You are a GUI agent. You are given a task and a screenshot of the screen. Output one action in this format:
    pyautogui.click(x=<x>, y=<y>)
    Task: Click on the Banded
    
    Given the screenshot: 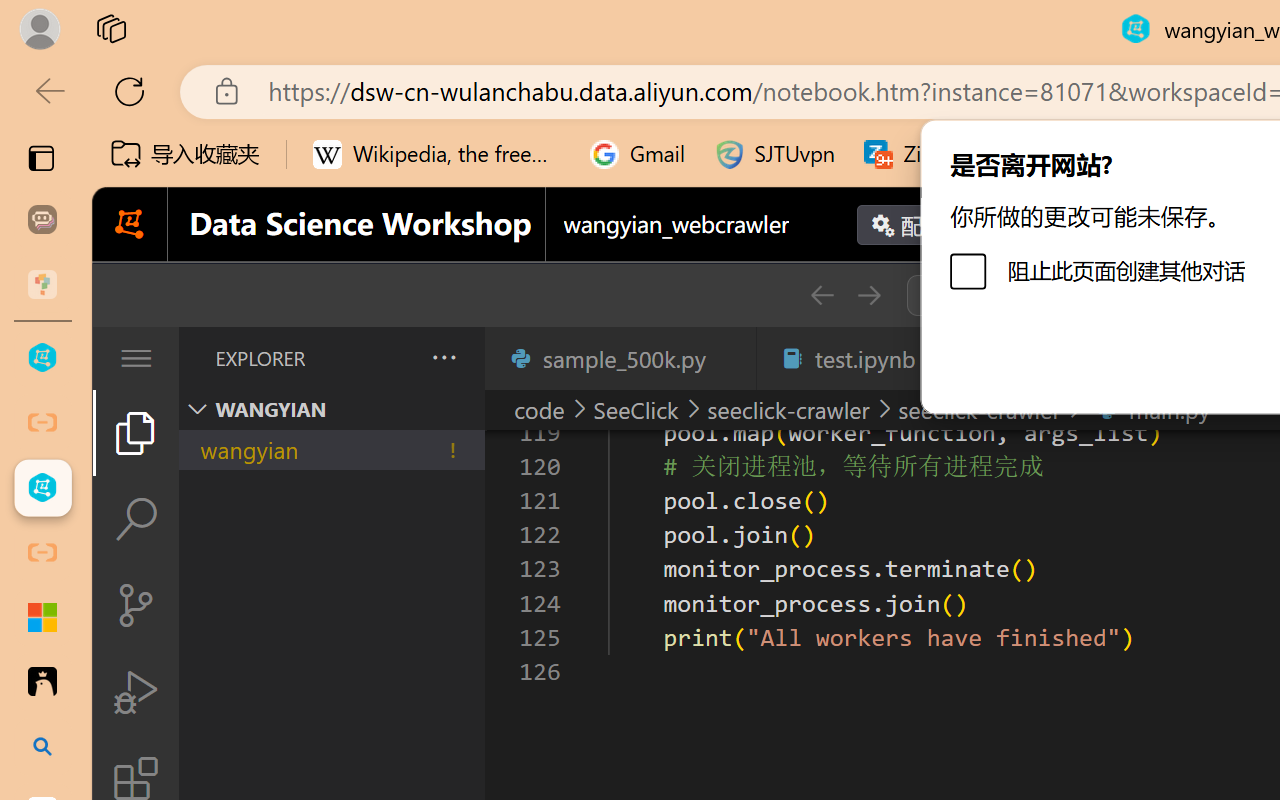 What is the action you would take?
    pyautogui.click(x=1080, y=111)
    